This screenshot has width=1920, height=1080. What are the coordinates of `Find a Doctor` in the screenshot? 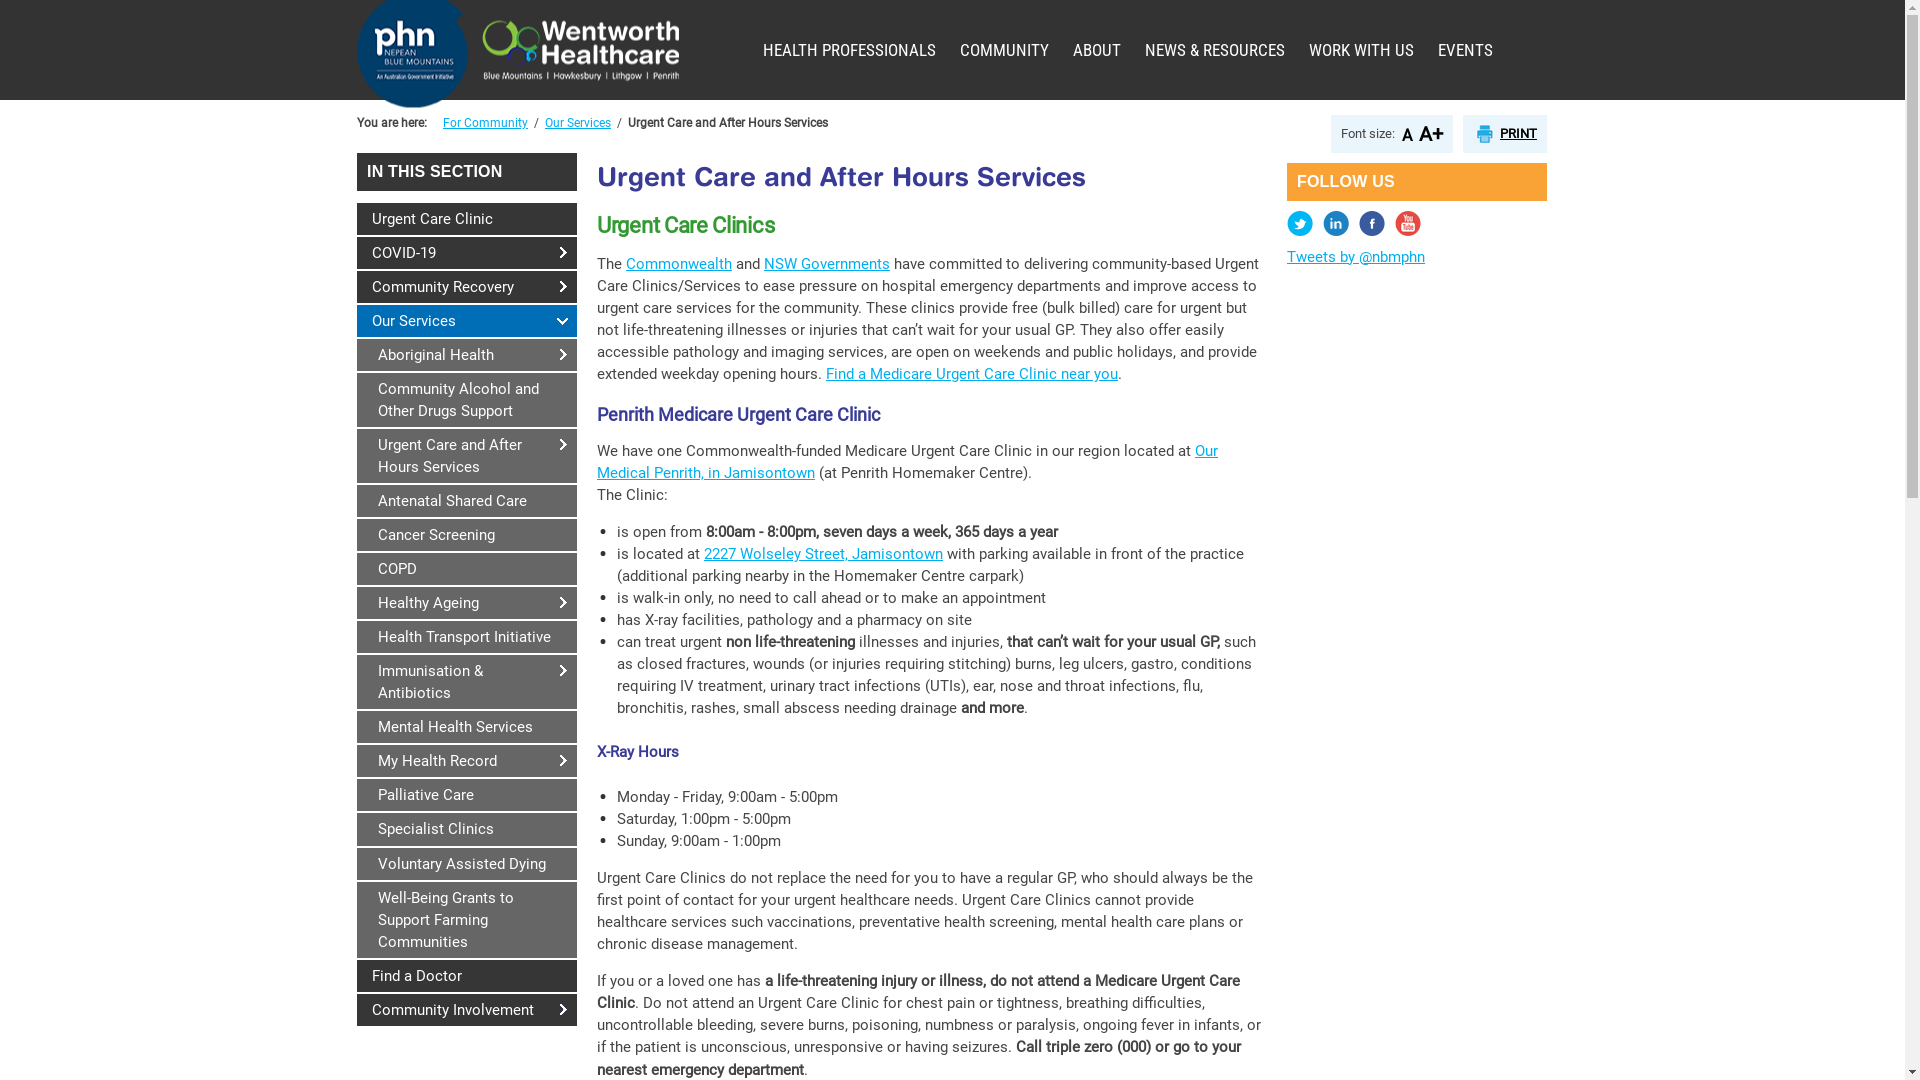 It's located at (467, 976).